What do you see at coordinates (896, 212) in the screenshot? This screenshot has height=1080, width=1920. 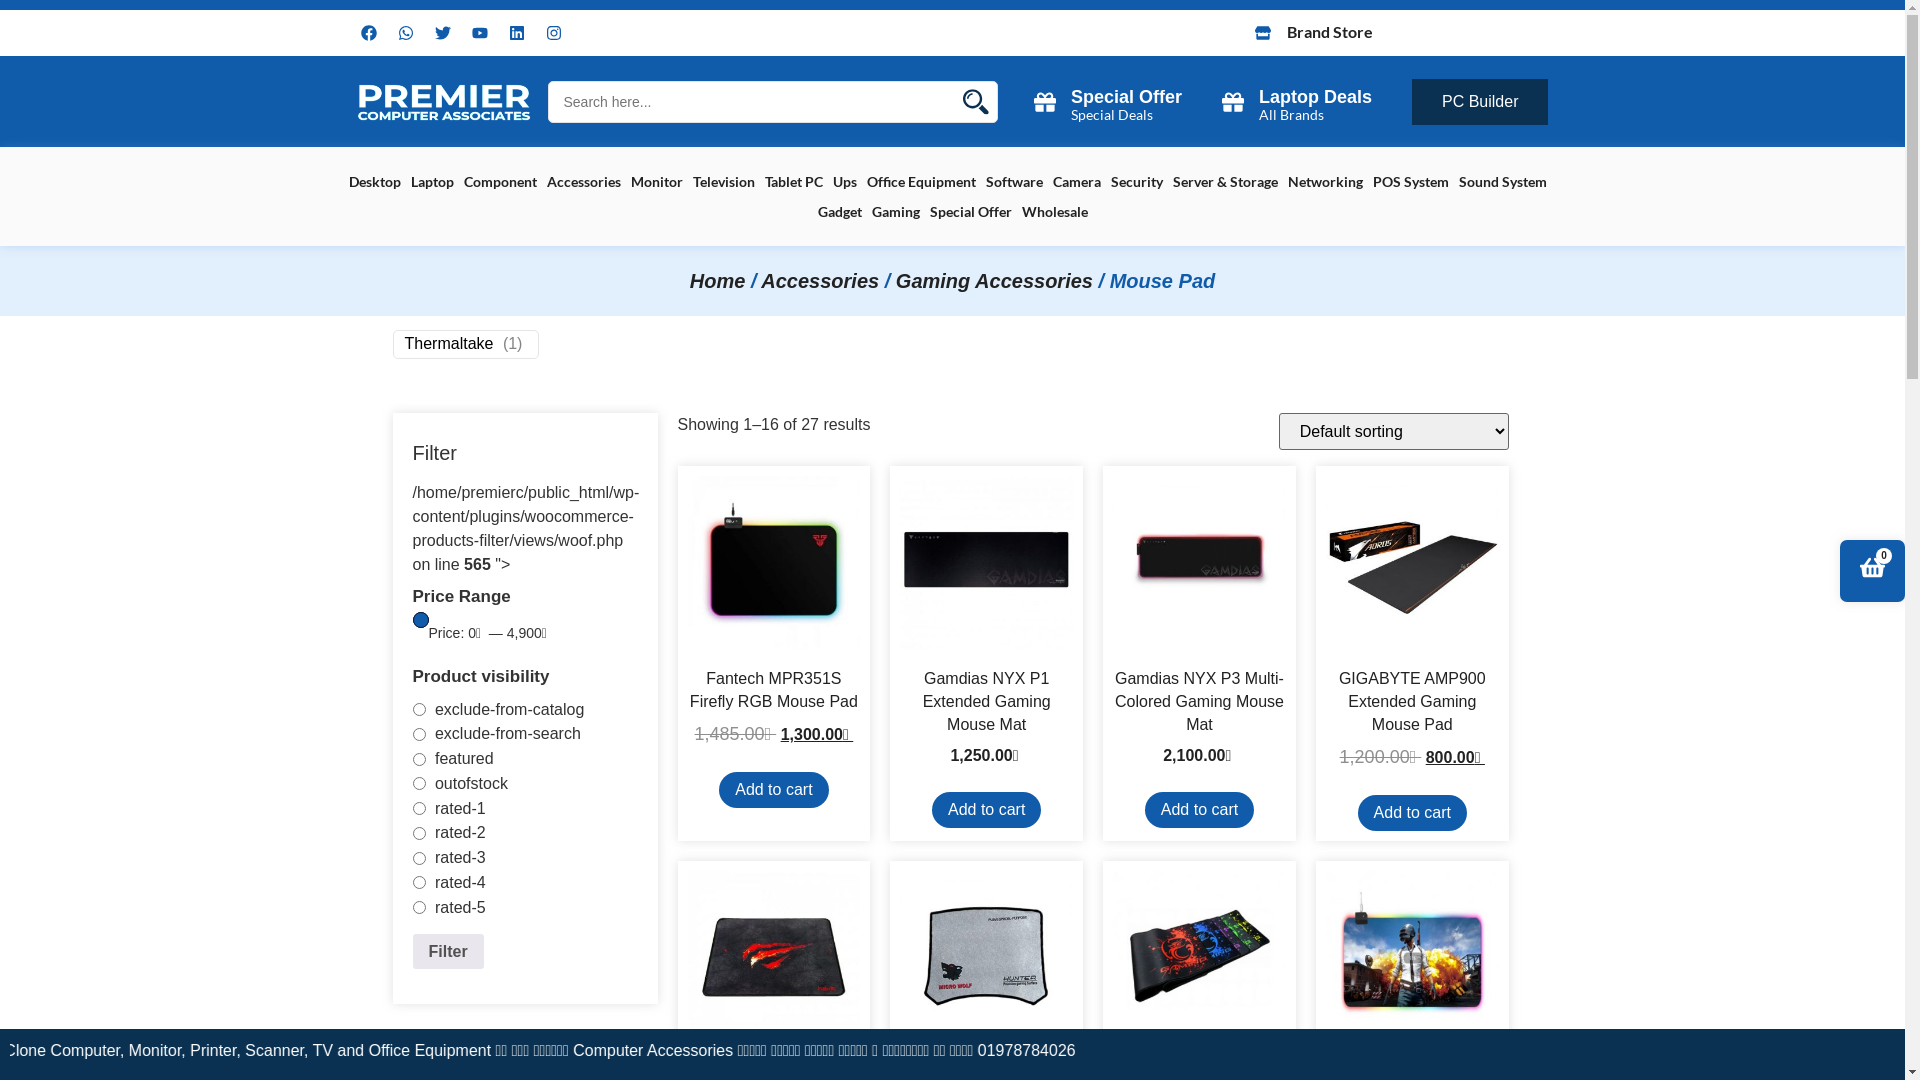 I see `Gaming` at bounding box center [896, 212].